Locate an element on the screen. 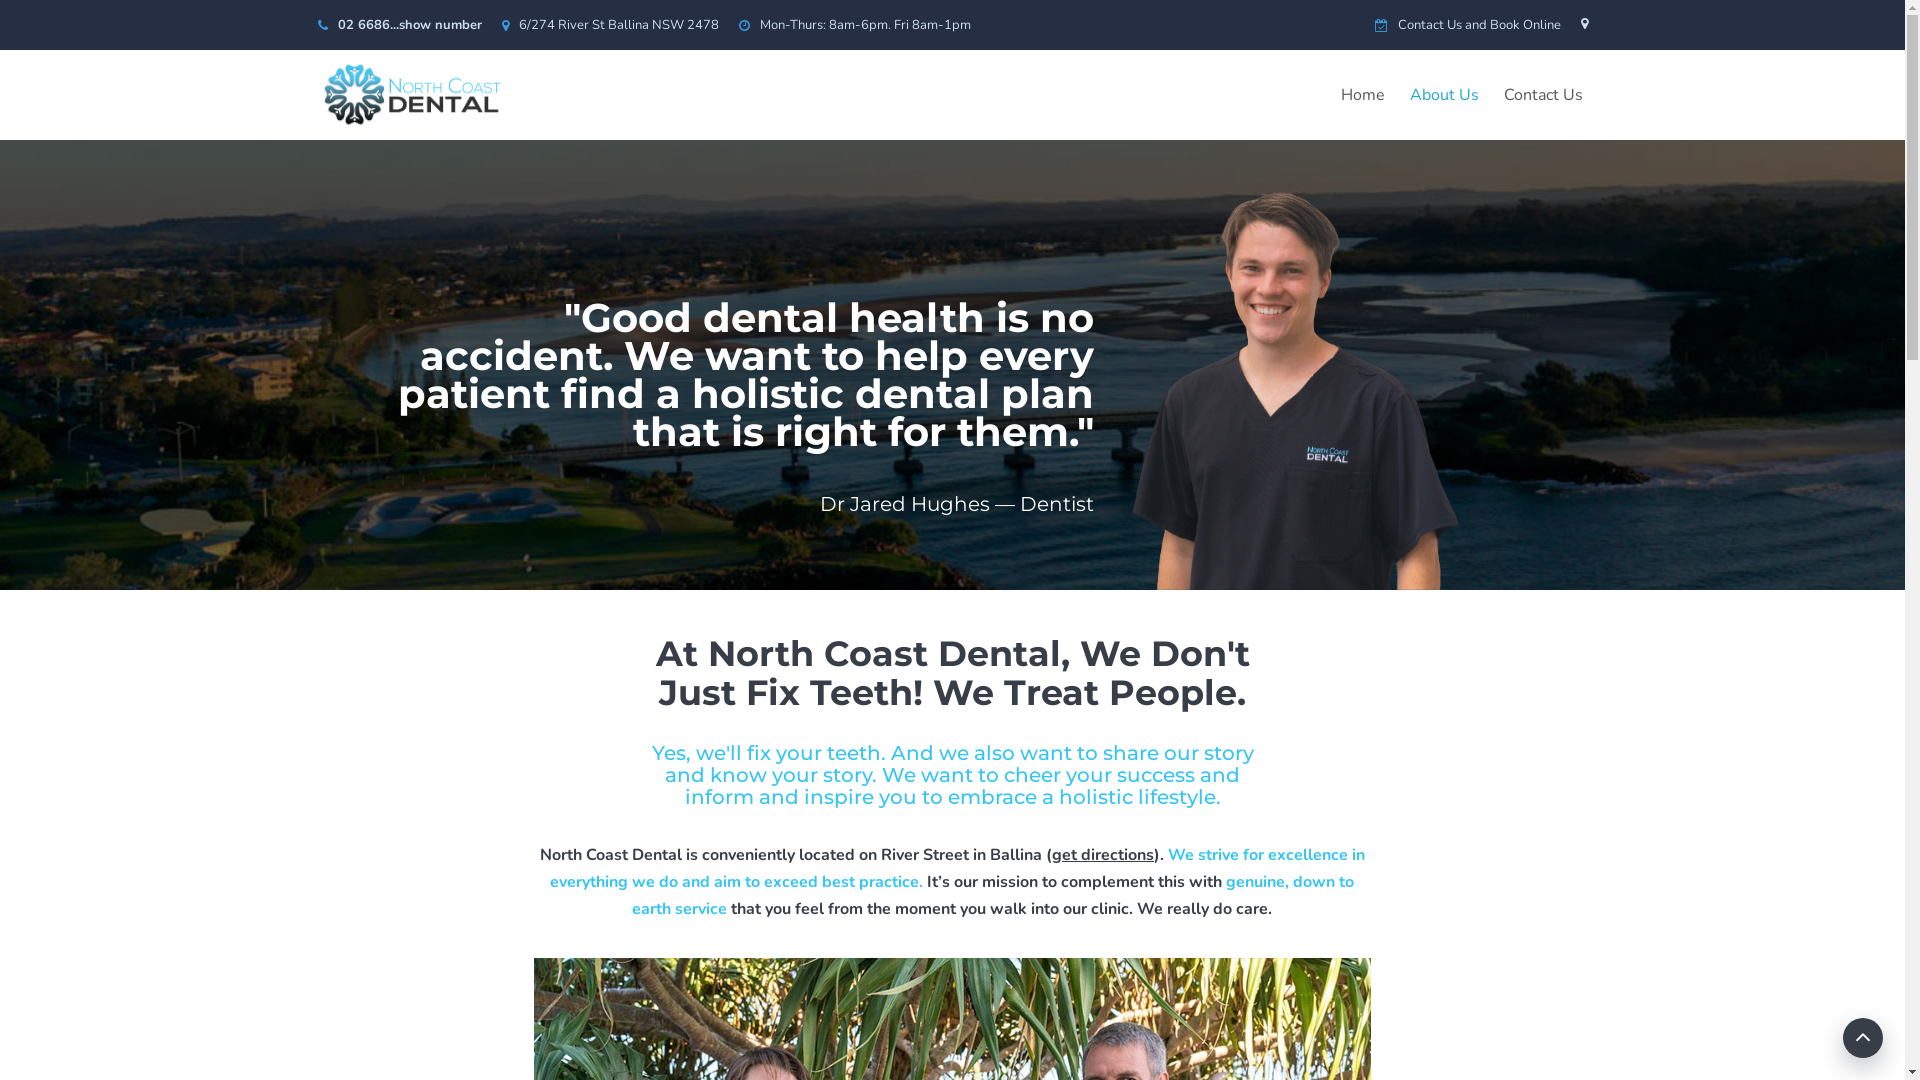 Image resolution: width=1920 pixels, height=1080 pixels. 6/274 River St Ballina NSW 2478 is located at coordinates (618, 25).